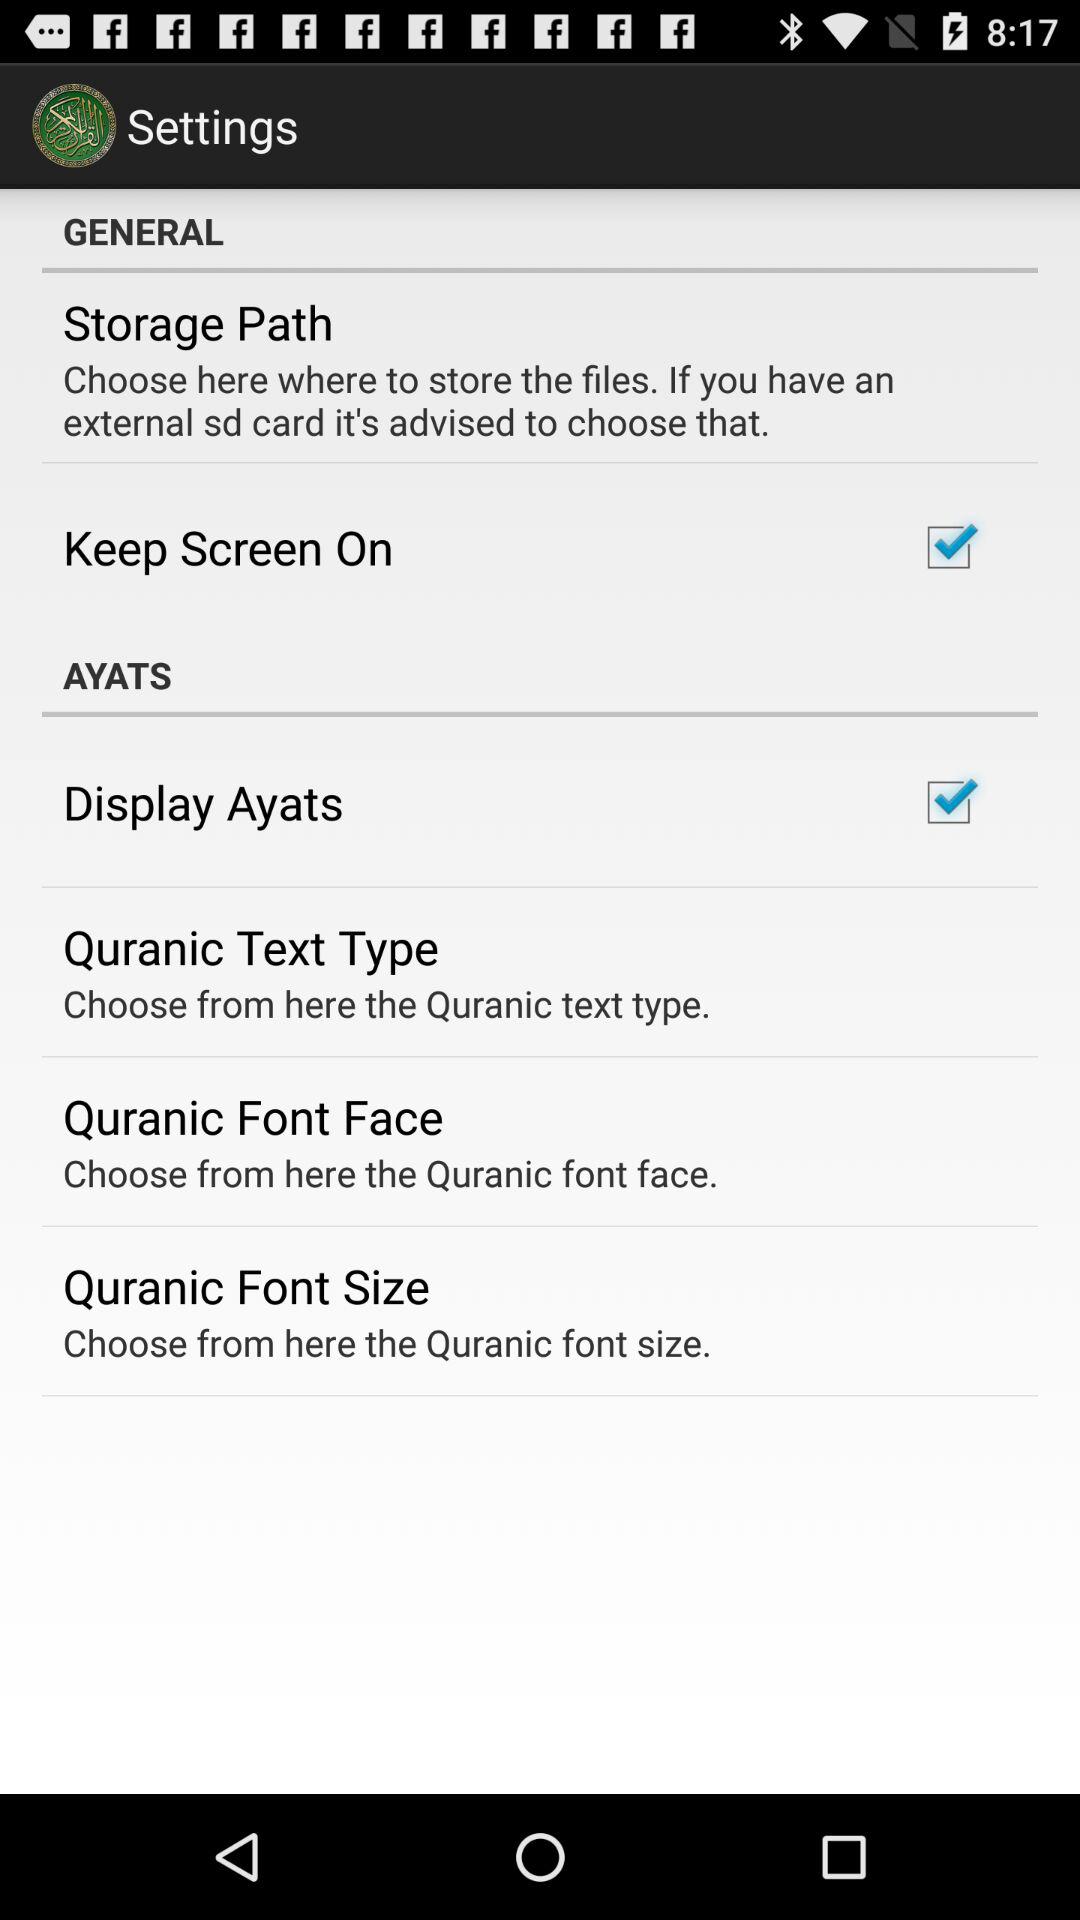 The height and width of the screenshot is (1920, 1080). I want to click on launch item below choose here where item, so click(228, 546).